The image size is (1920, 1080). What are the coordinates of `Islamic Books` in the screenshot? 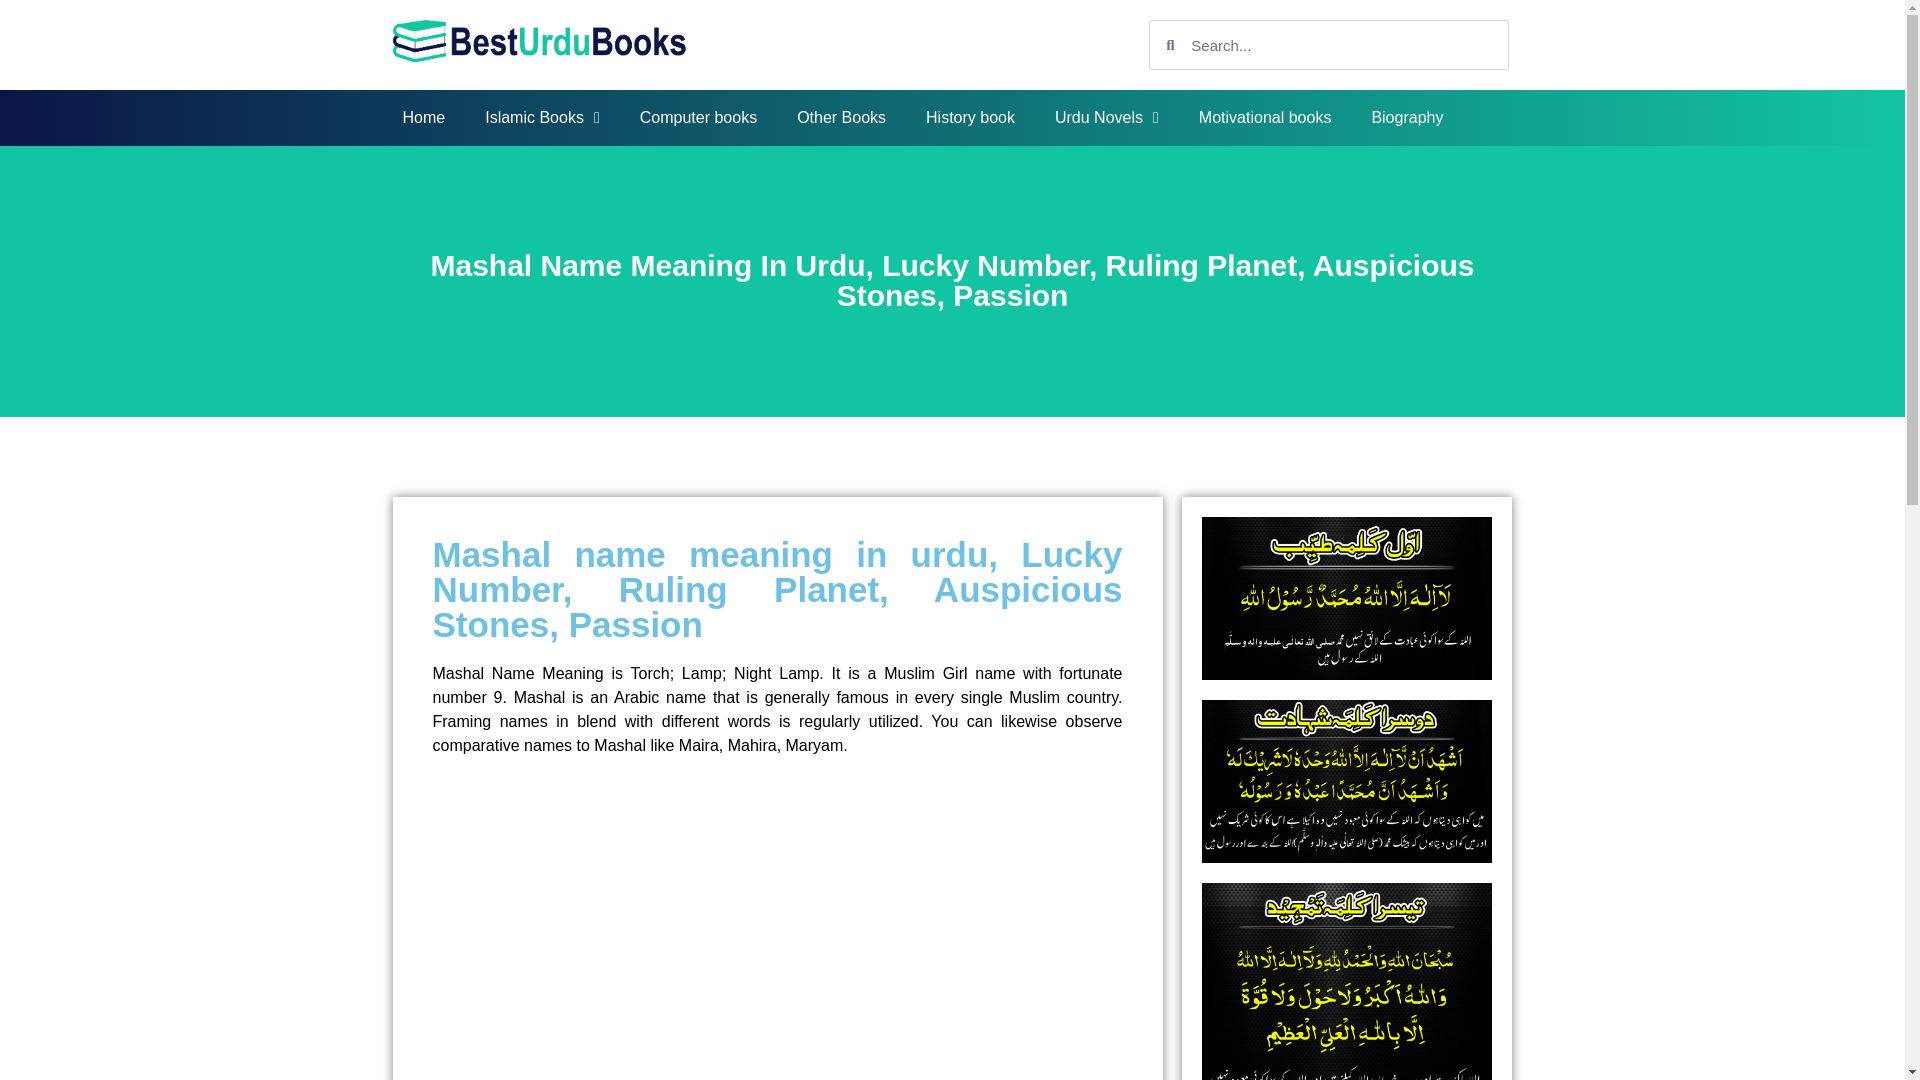 It's located at (542, 118).